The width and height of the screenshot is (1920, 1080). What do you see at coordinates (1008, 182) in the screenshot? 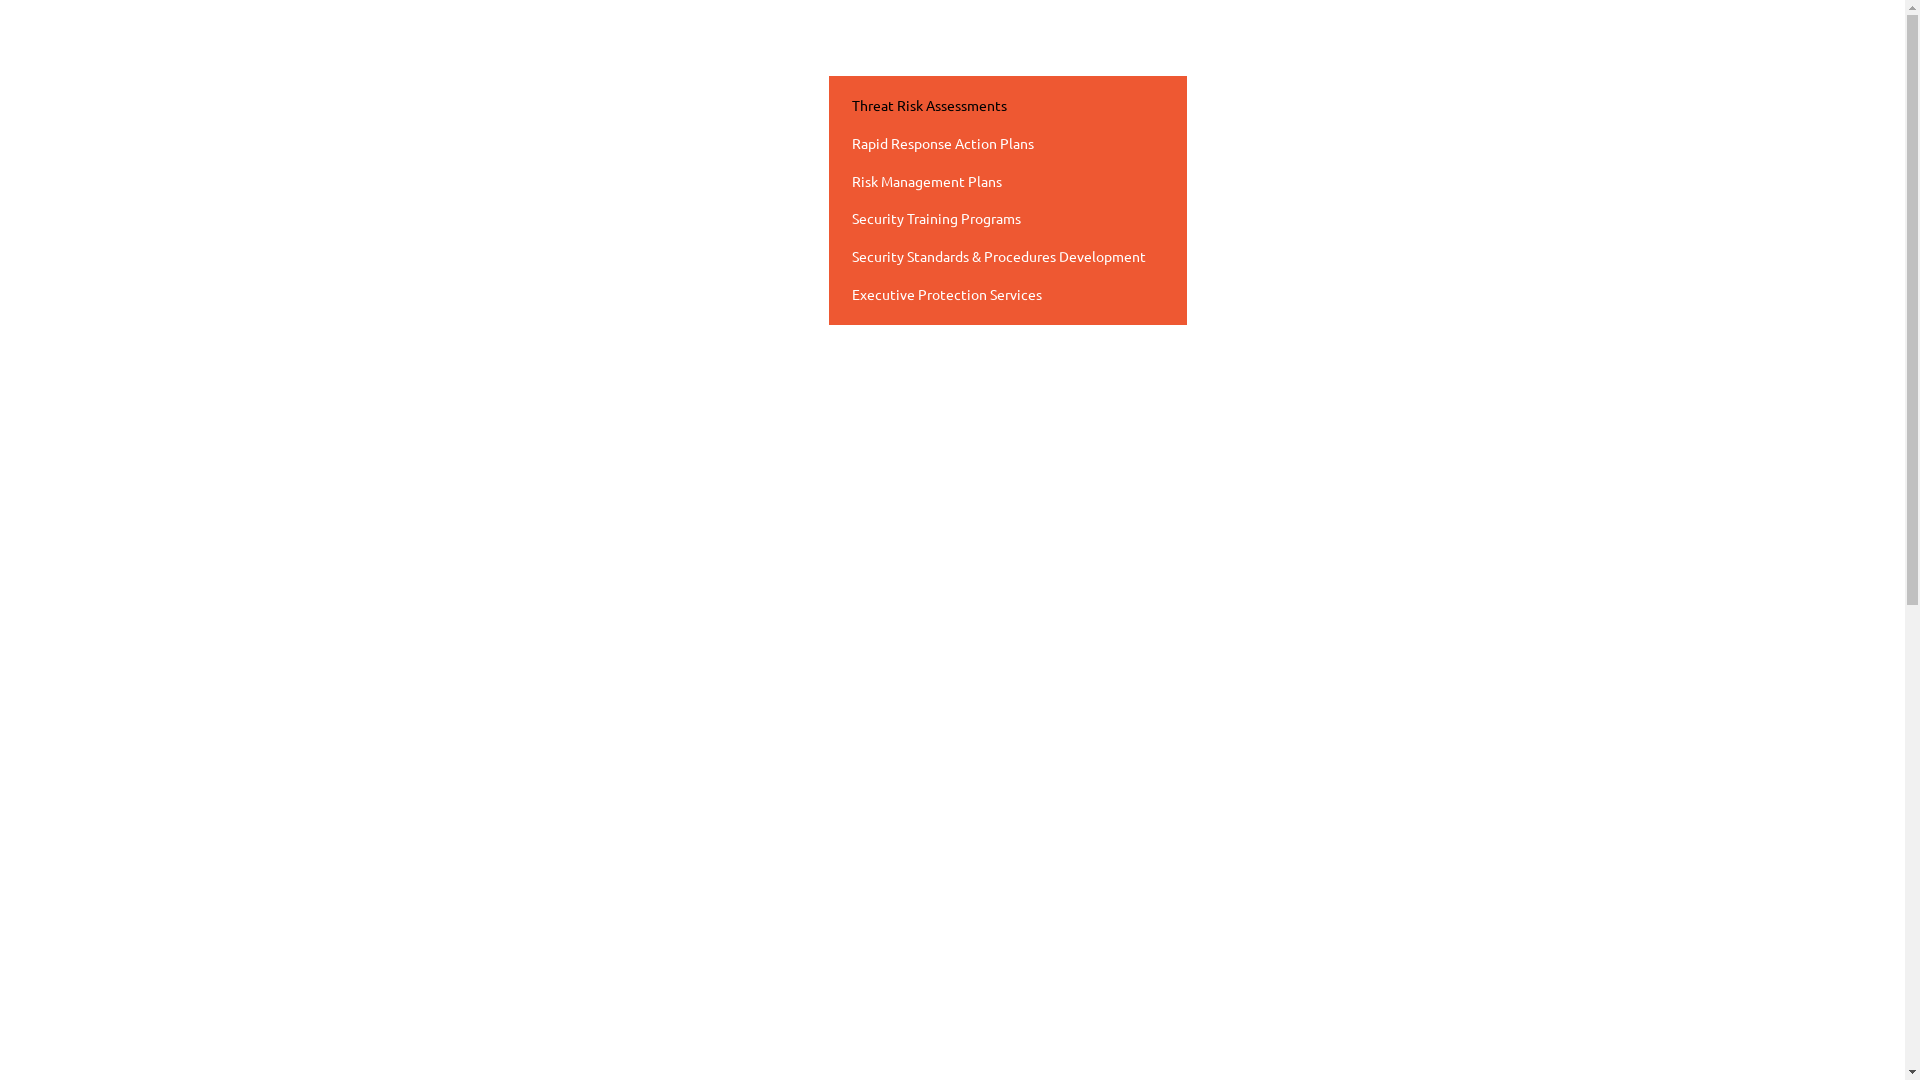
I see `Risk Management Plans` at bounding box center [1008, 182].